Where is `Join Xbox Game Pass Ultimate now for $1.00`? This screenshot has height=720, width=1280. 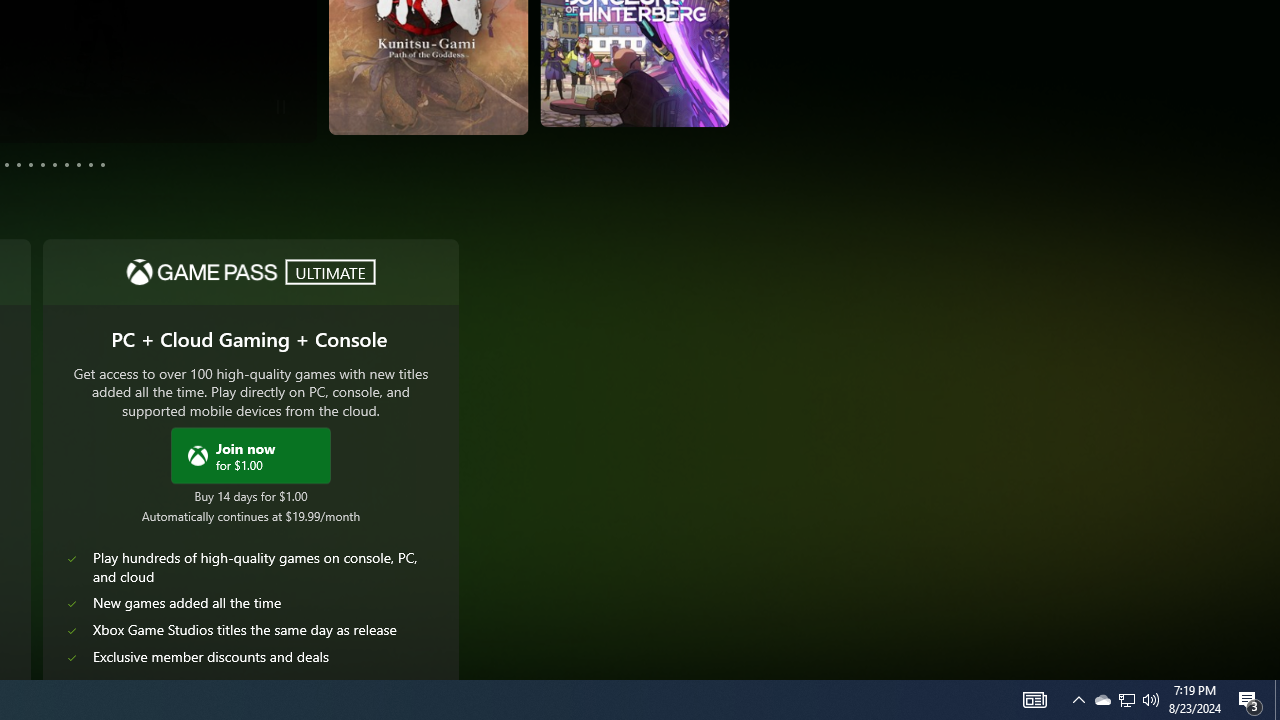 Join Xbox Game Pass Ultimate now for $1.00 is located at coordinates (251, 454).